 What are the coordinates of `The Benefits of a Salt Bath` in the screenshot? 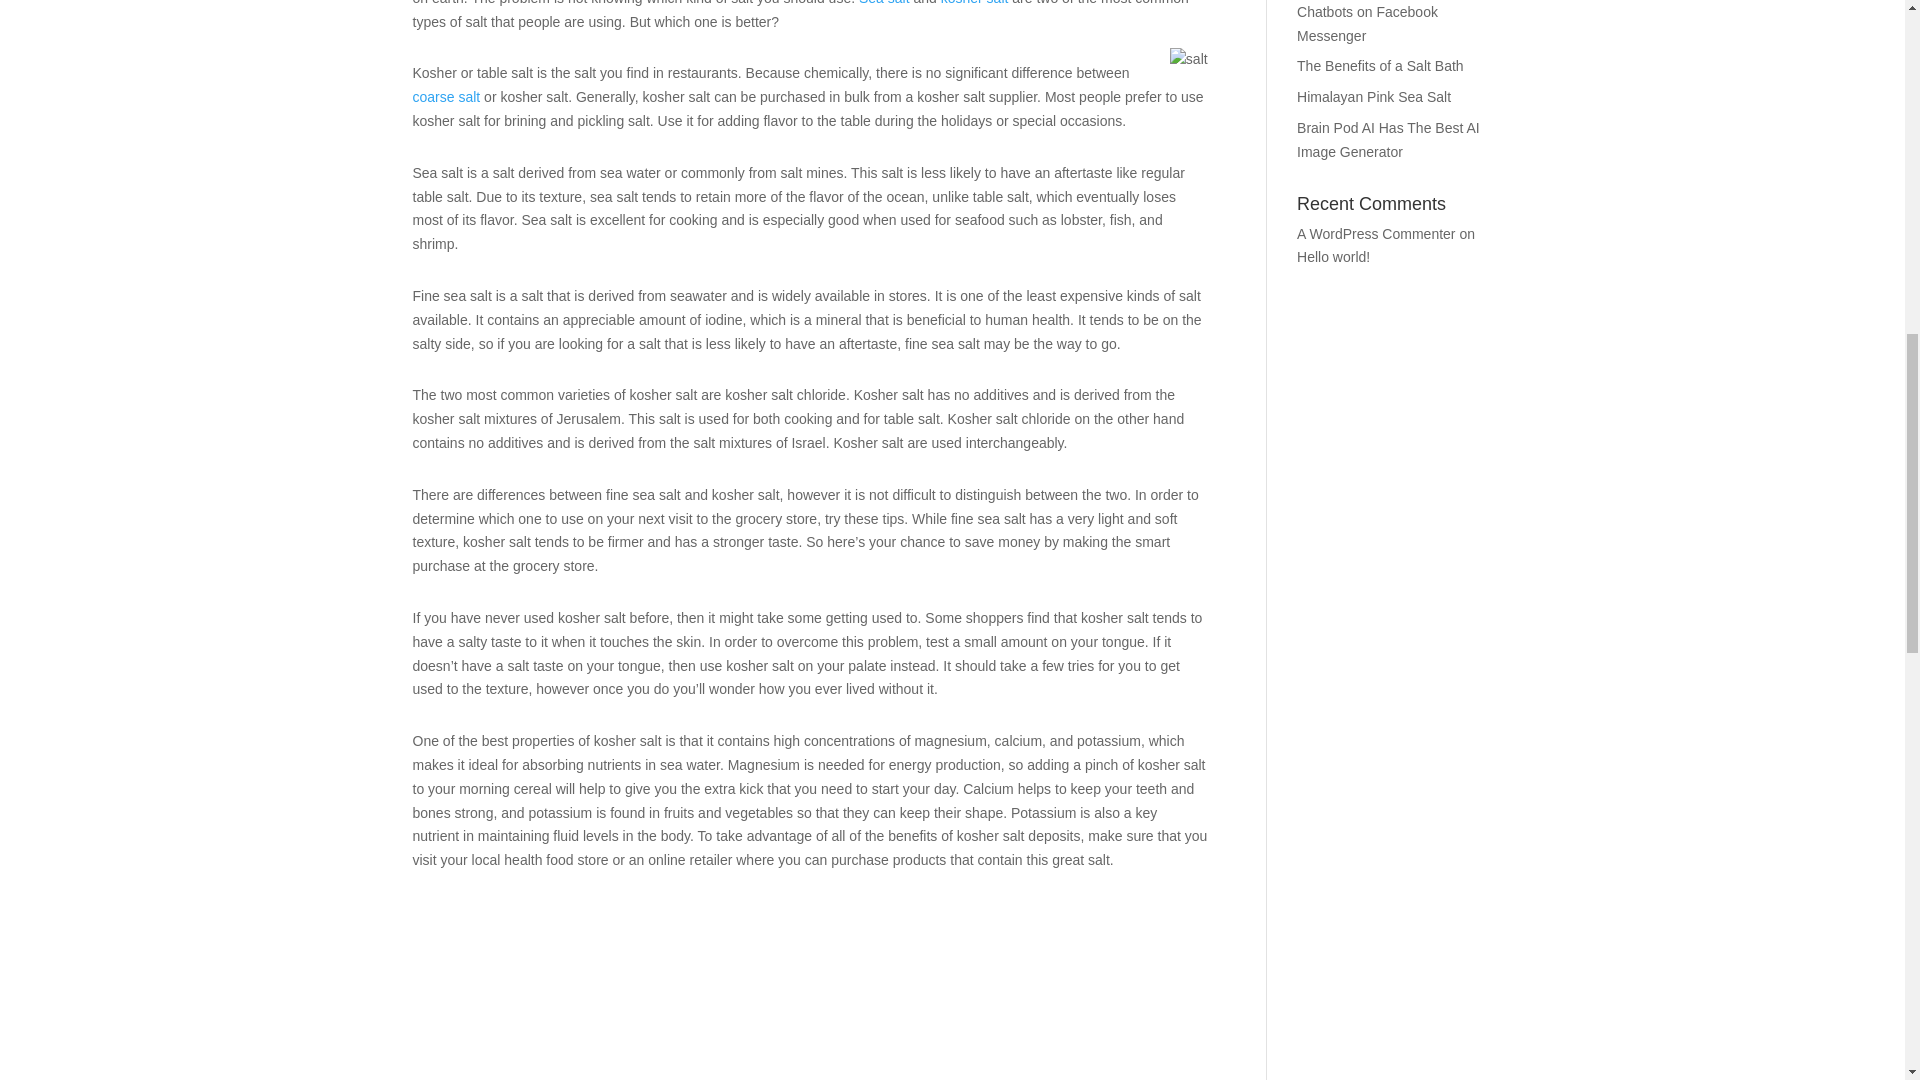 It's located at (1380, 66).